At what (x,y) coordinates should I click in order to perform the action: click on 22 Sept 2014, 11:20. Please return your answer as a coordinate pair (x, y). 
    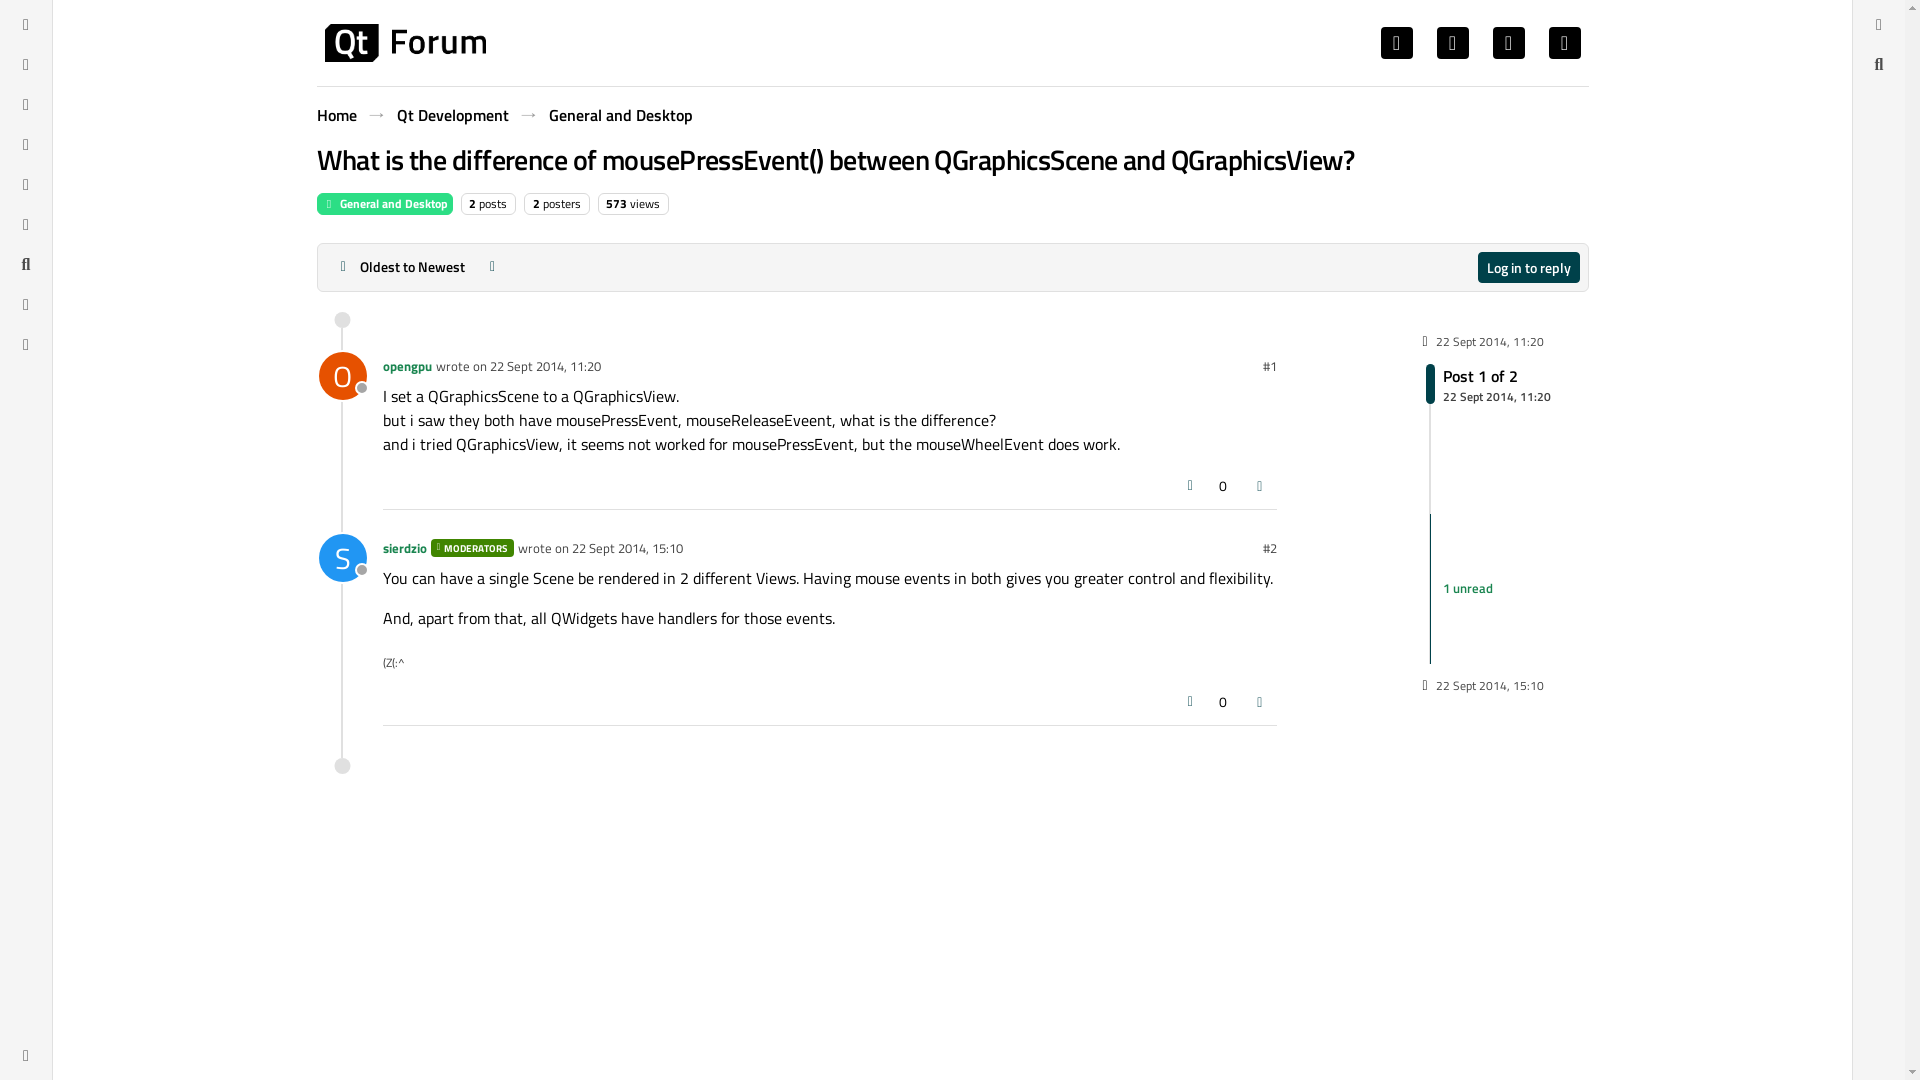
    Looking at the image, I should click on (544, 366).